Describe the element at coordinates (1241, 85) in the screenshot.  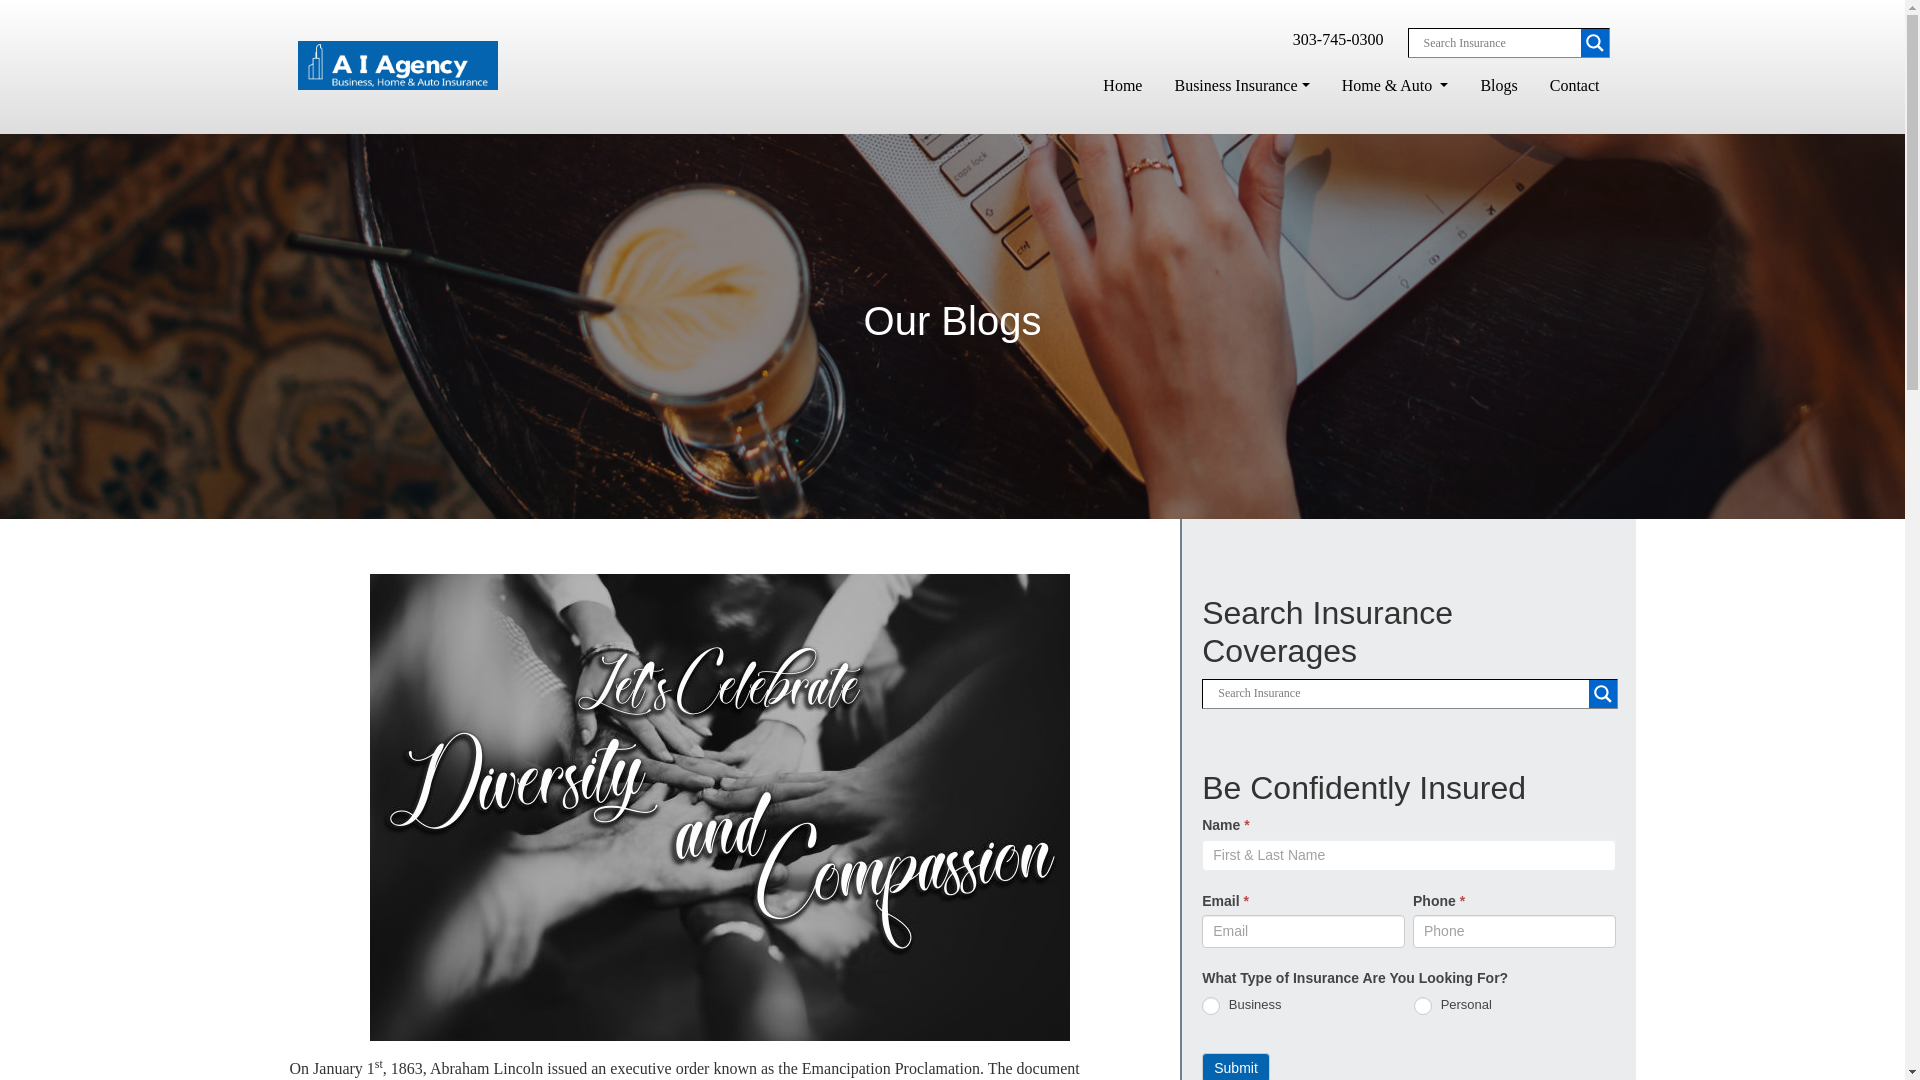
I see `Business Insurance` at that location.